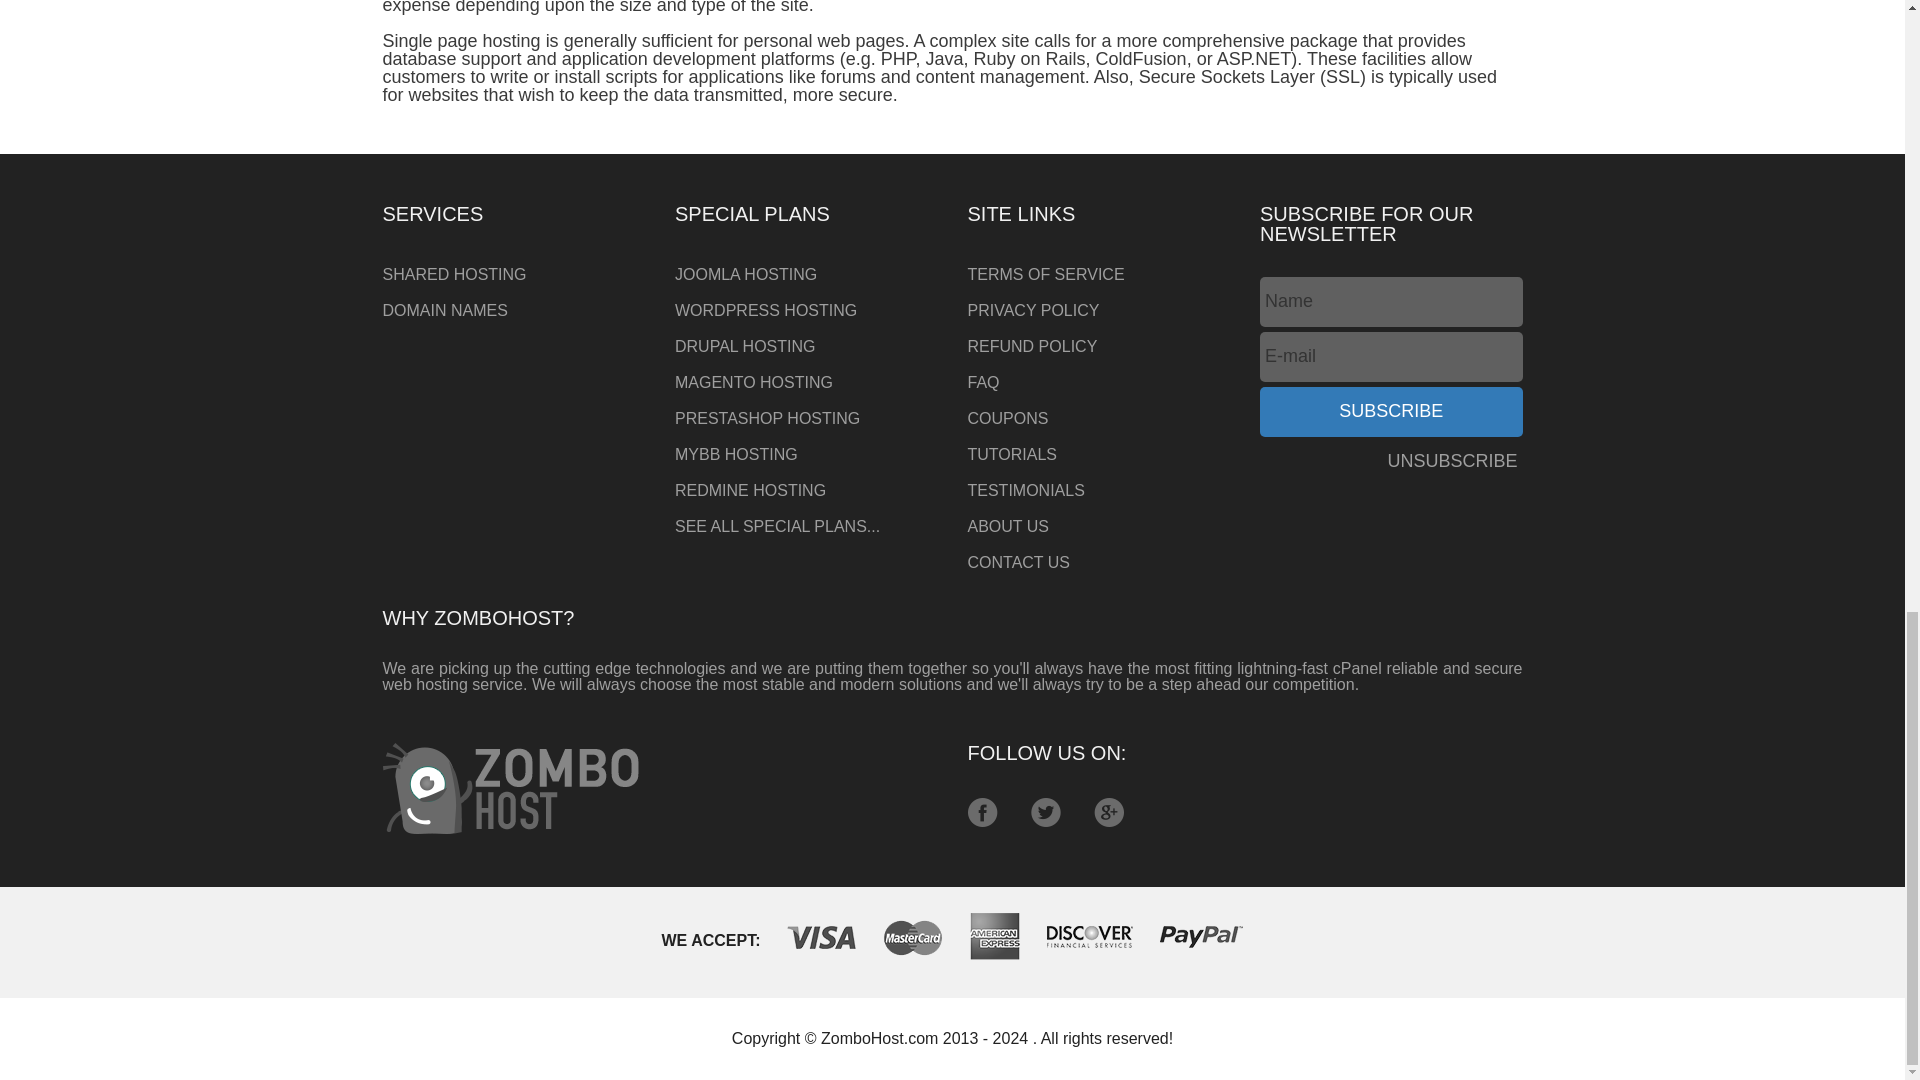 The image size is (1920, 1080). Describe the element at coordinates (1390, 356) in the screenshot. I see `E-mail` at that location.